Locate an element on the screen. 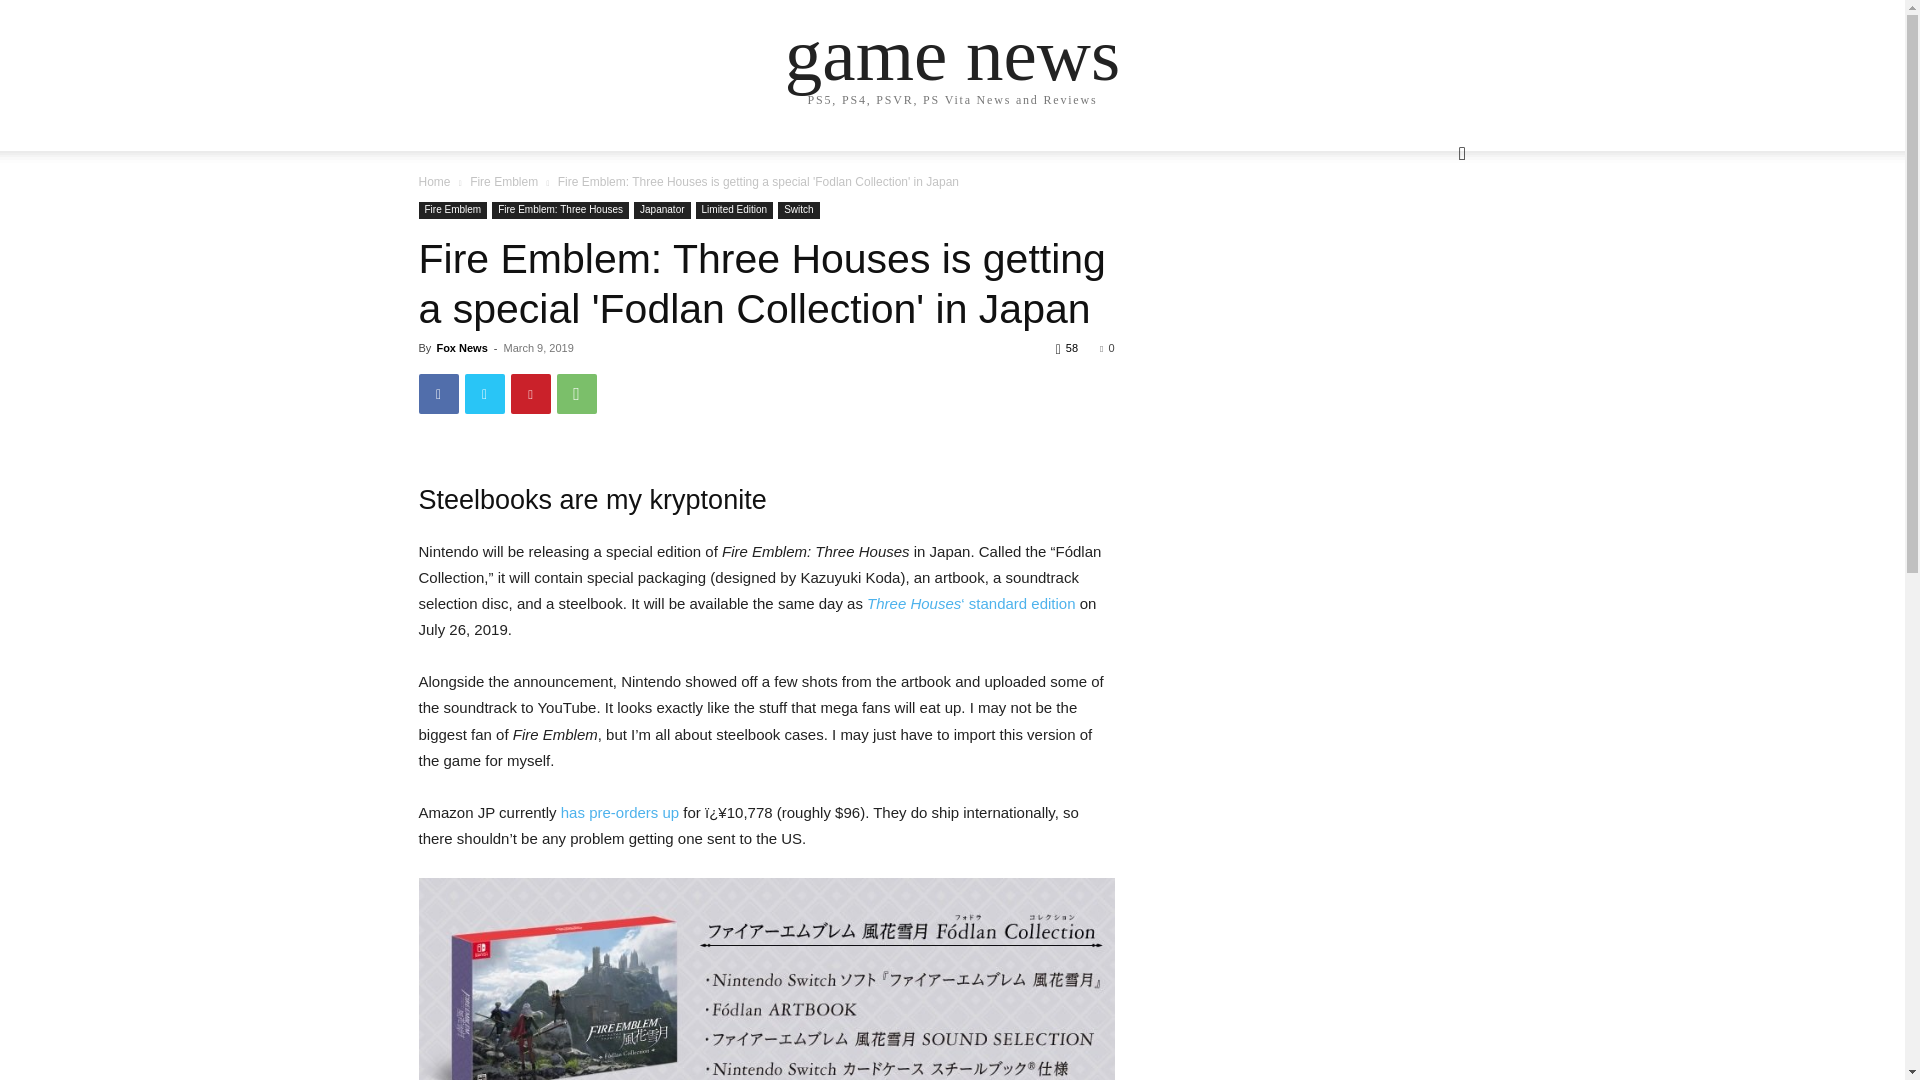 This screenshot has width=1920, height=1080. Fox News is located at coordinates (461, 348).